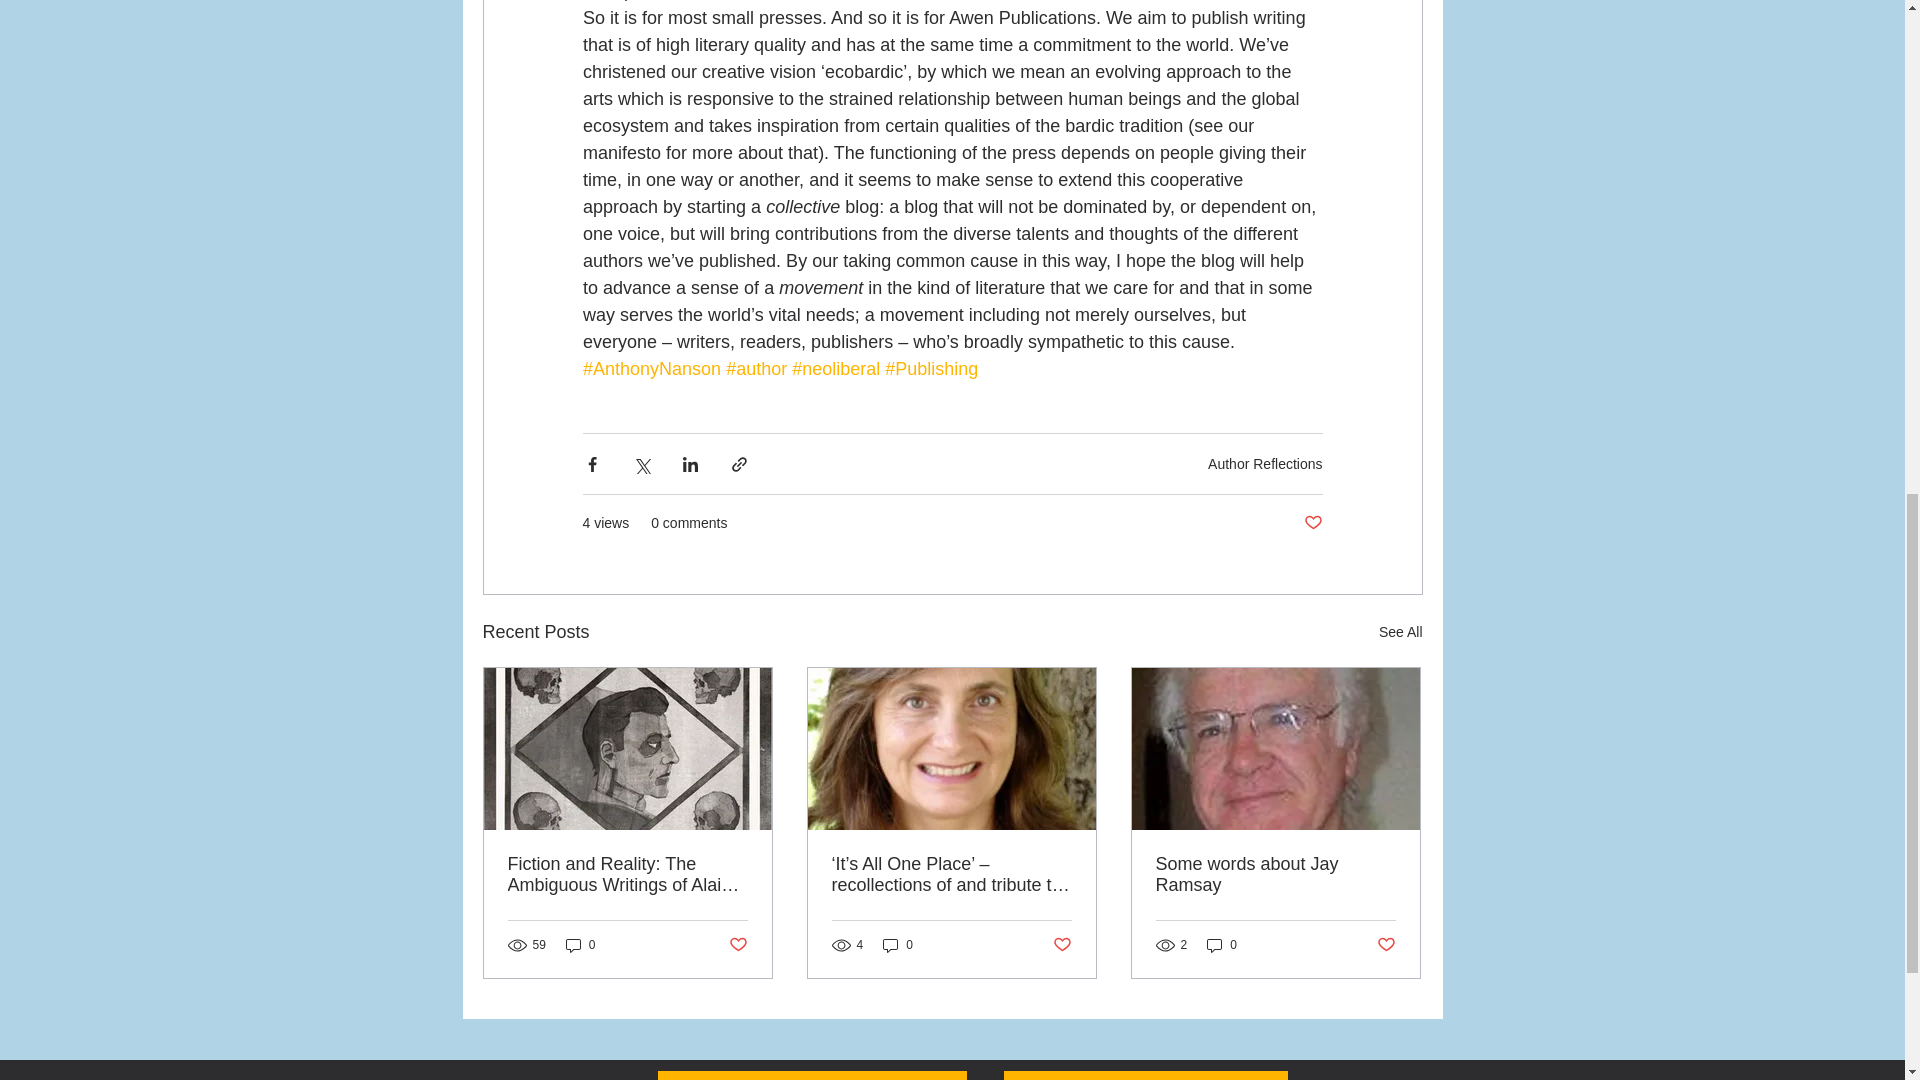  Describe the element at coordinates (580, 945) in the screenshot. I see `0` at that location.